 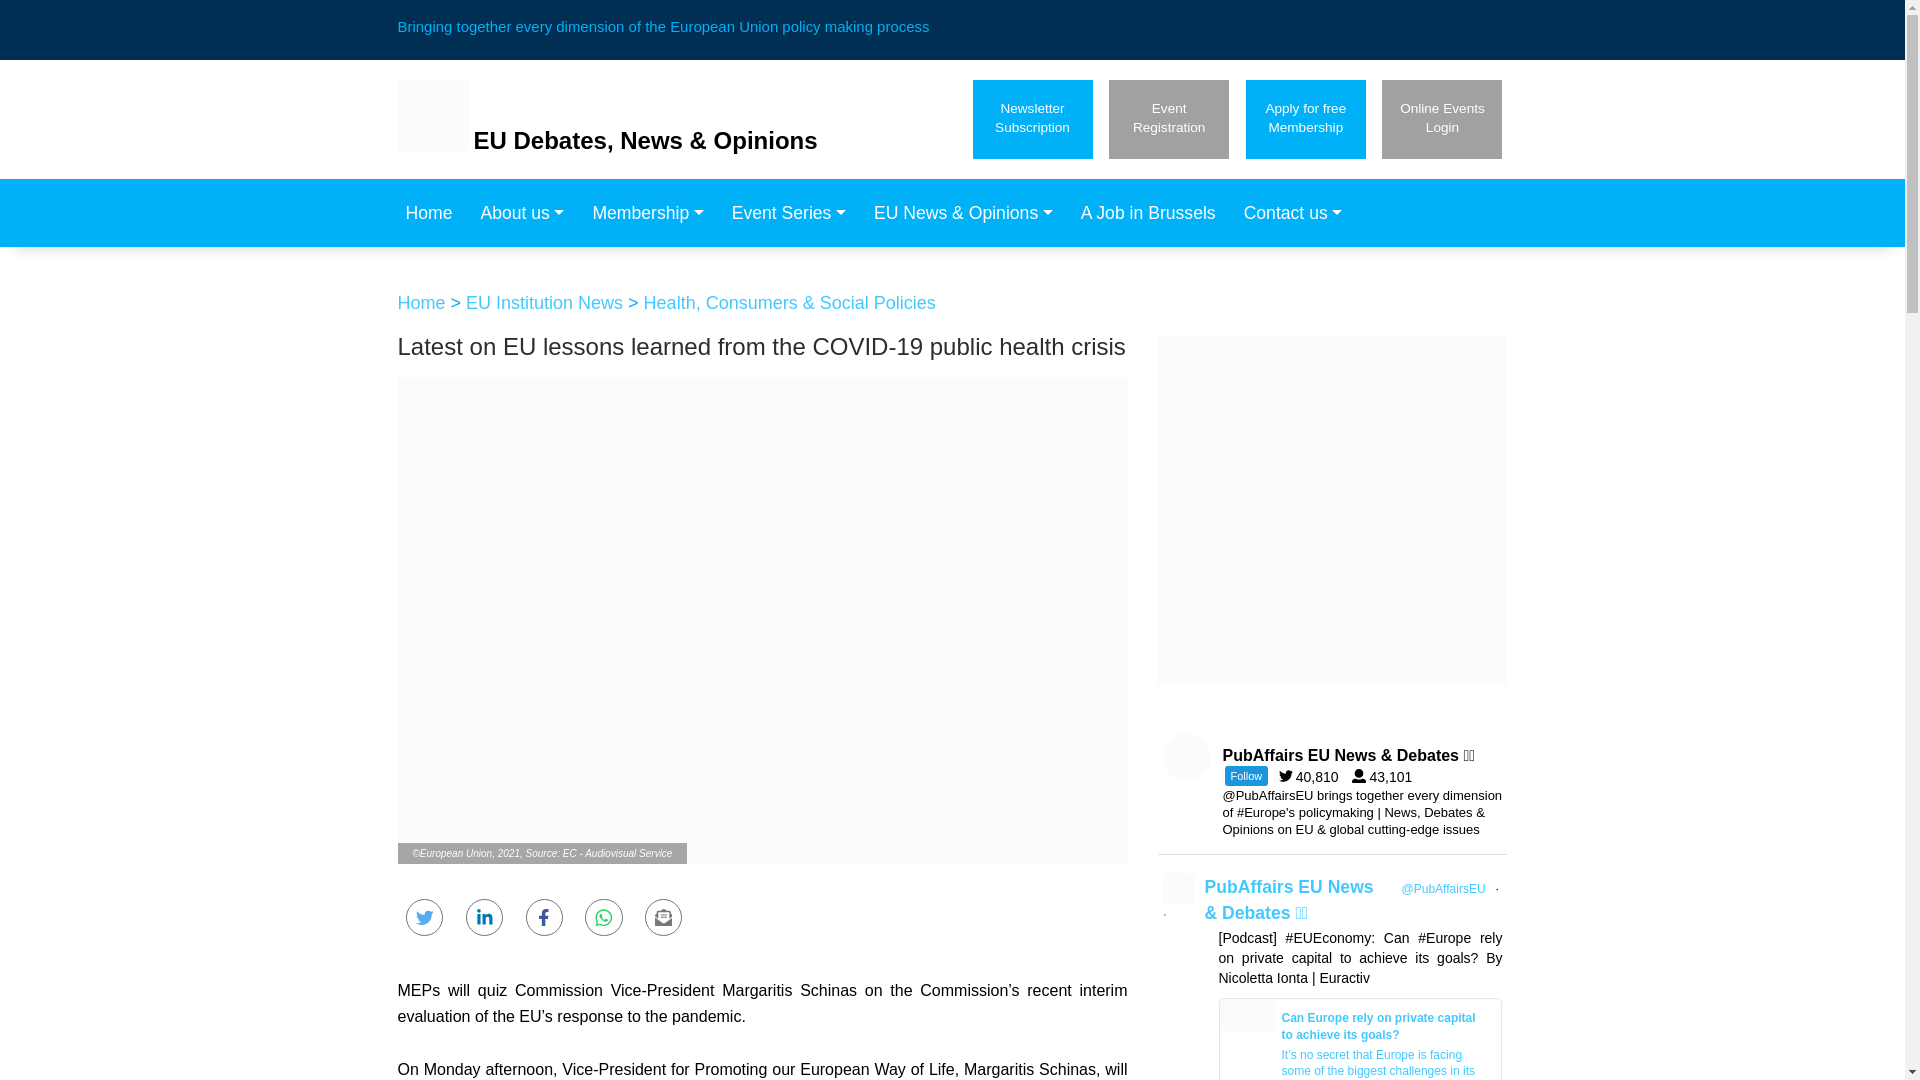 I want to click on Membership, so click(x=1168, y=118).